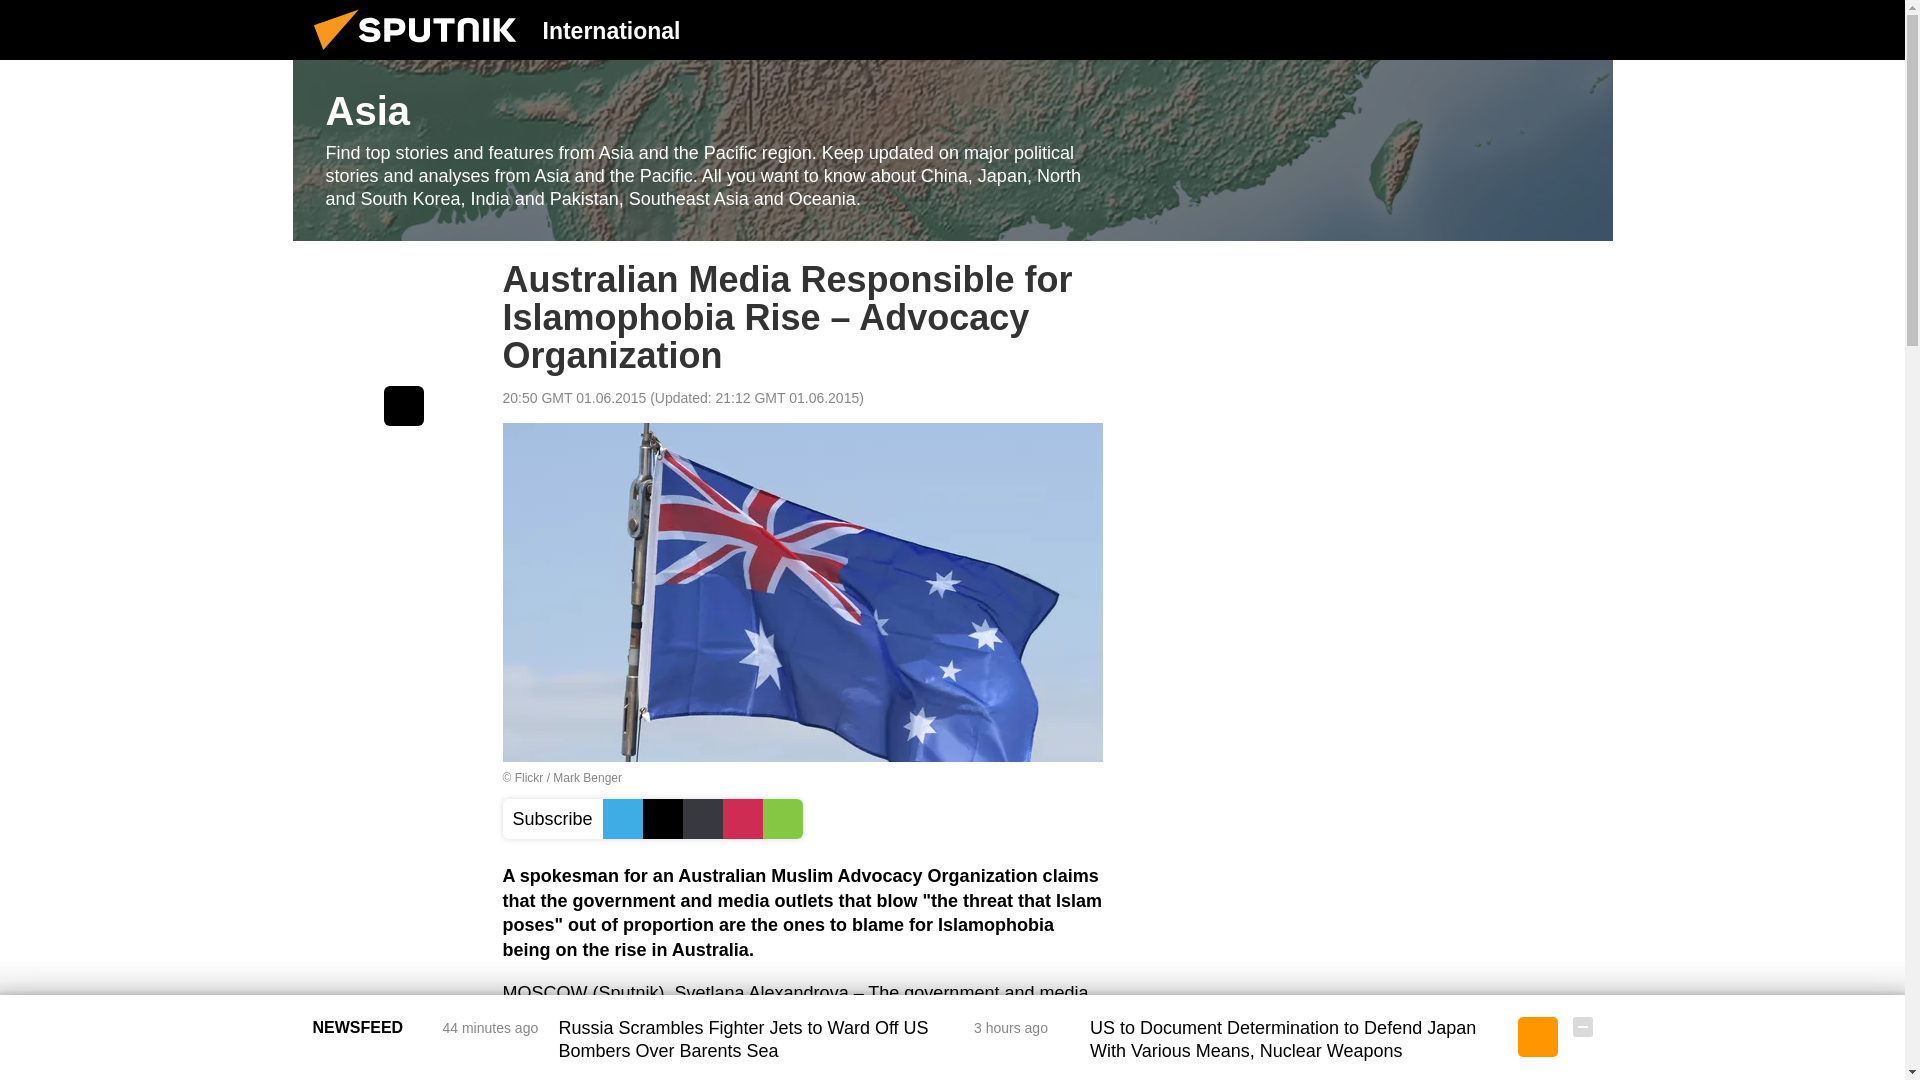 This screenshot has height=1080, width=1920. Describe the element at coordinates (1481, 29) in the screenshot. I see `Authorization` at that location.